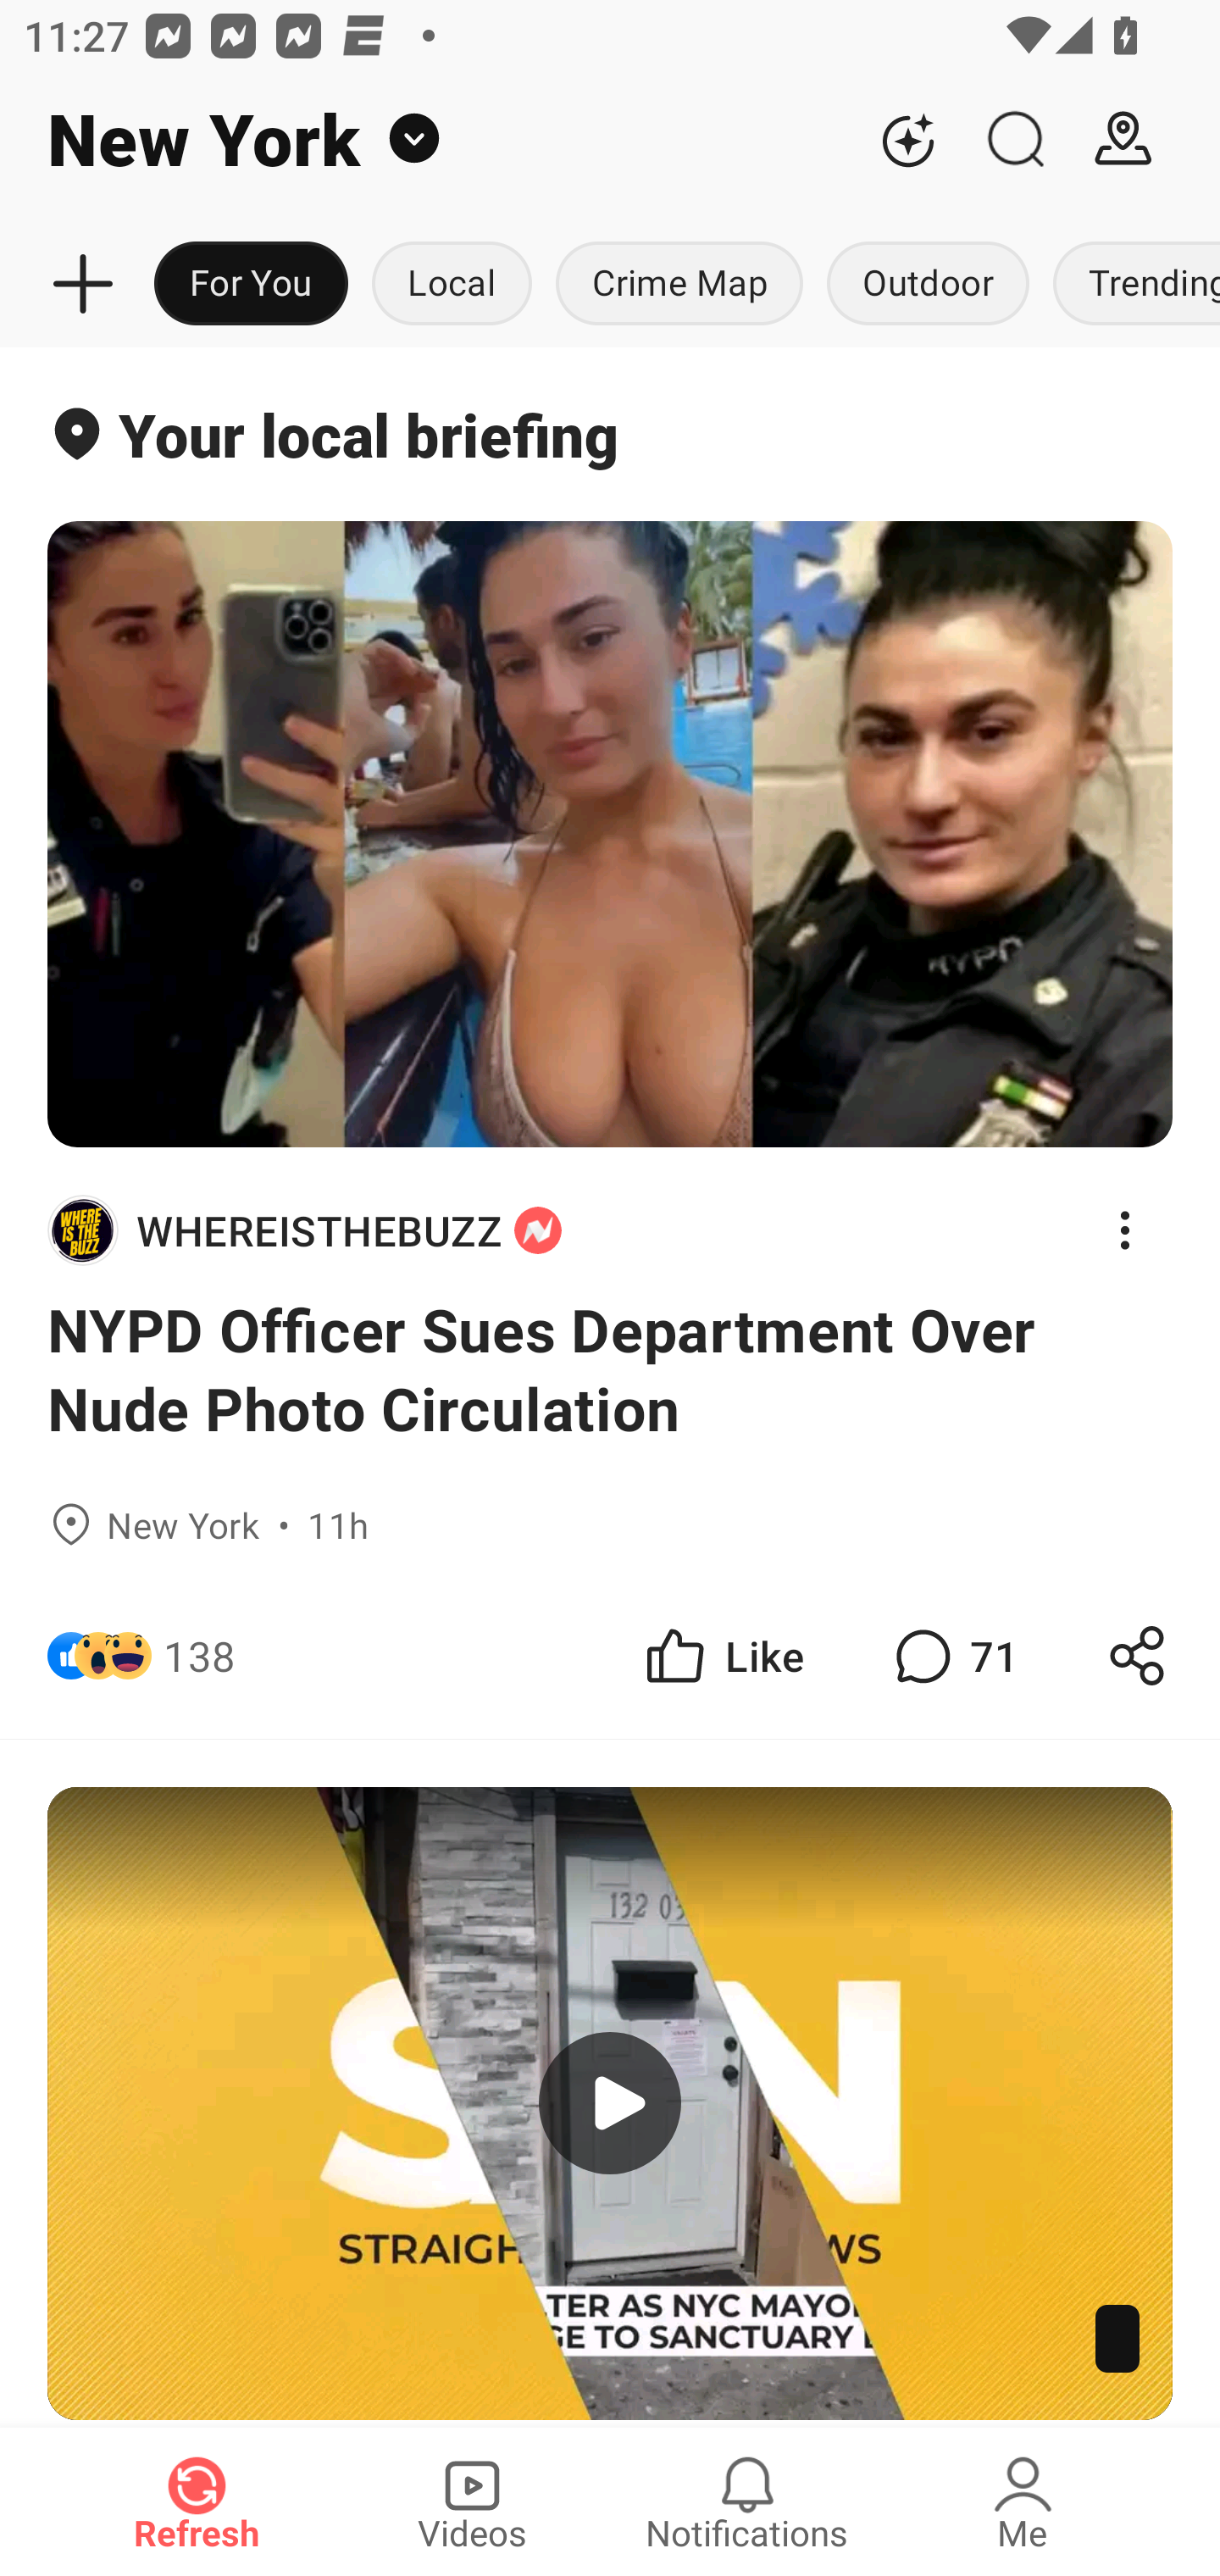 This screenshot has width=1220, height=2576. Describe the element at coordinates (1130, 285) in the screenshot. I see `Trending` at that location.